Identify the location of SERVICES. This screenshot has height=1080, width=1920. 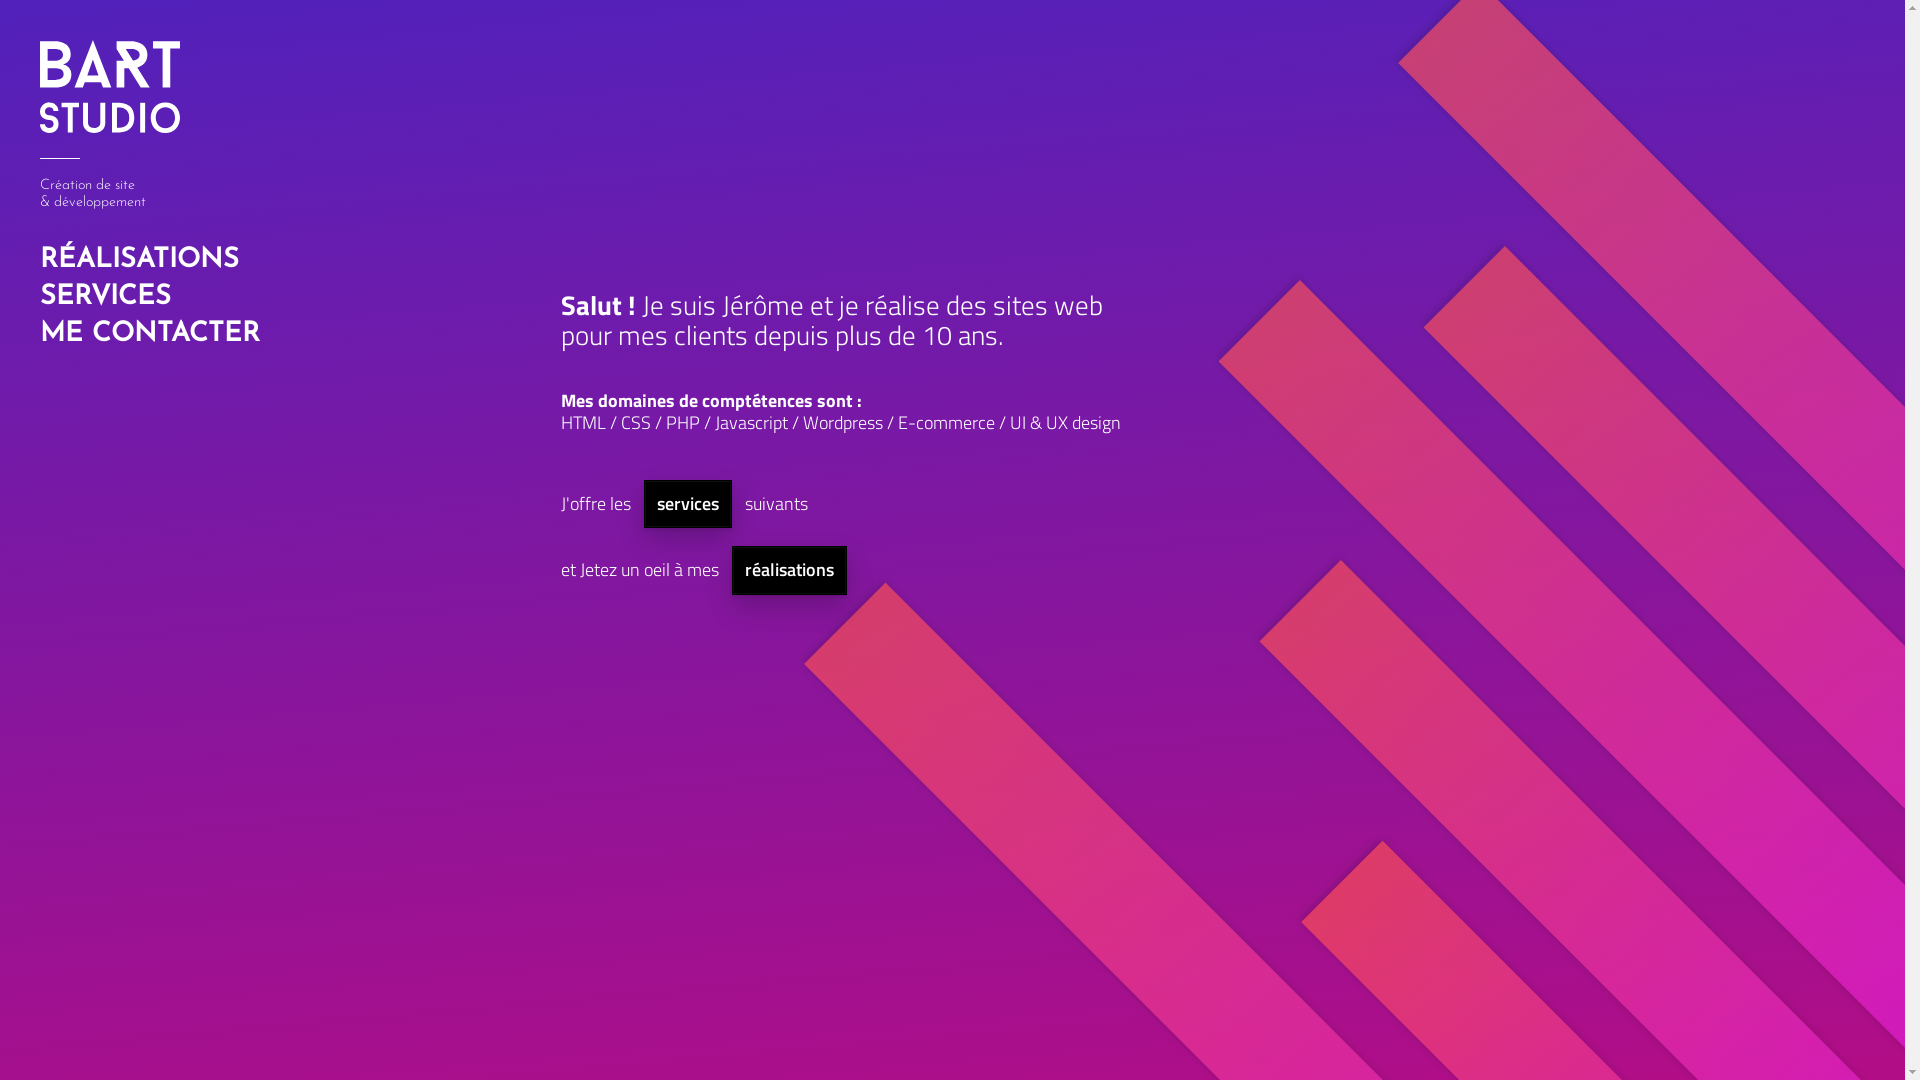
(148, 298).